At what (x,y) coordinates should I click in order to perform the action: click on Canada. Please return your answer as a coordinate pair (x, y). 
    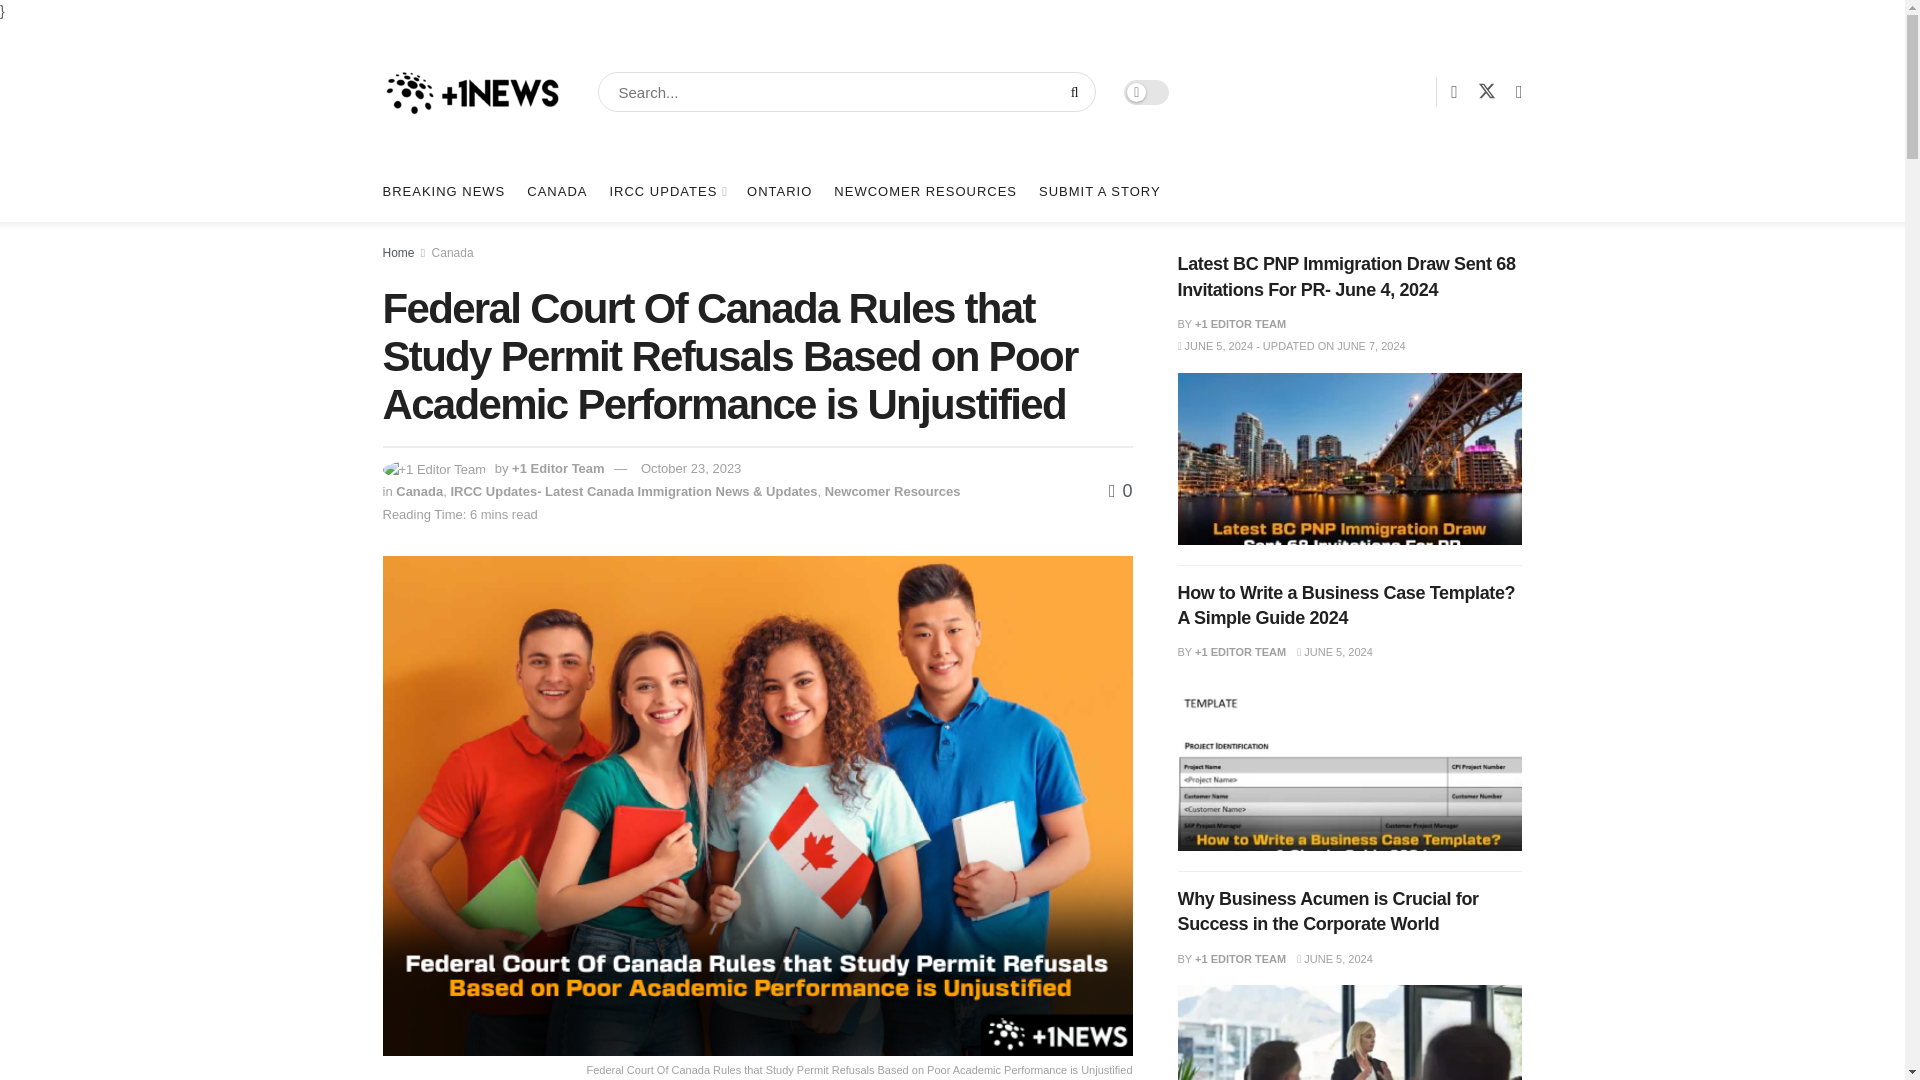
    Looking at the image, I should click on (453, 253).